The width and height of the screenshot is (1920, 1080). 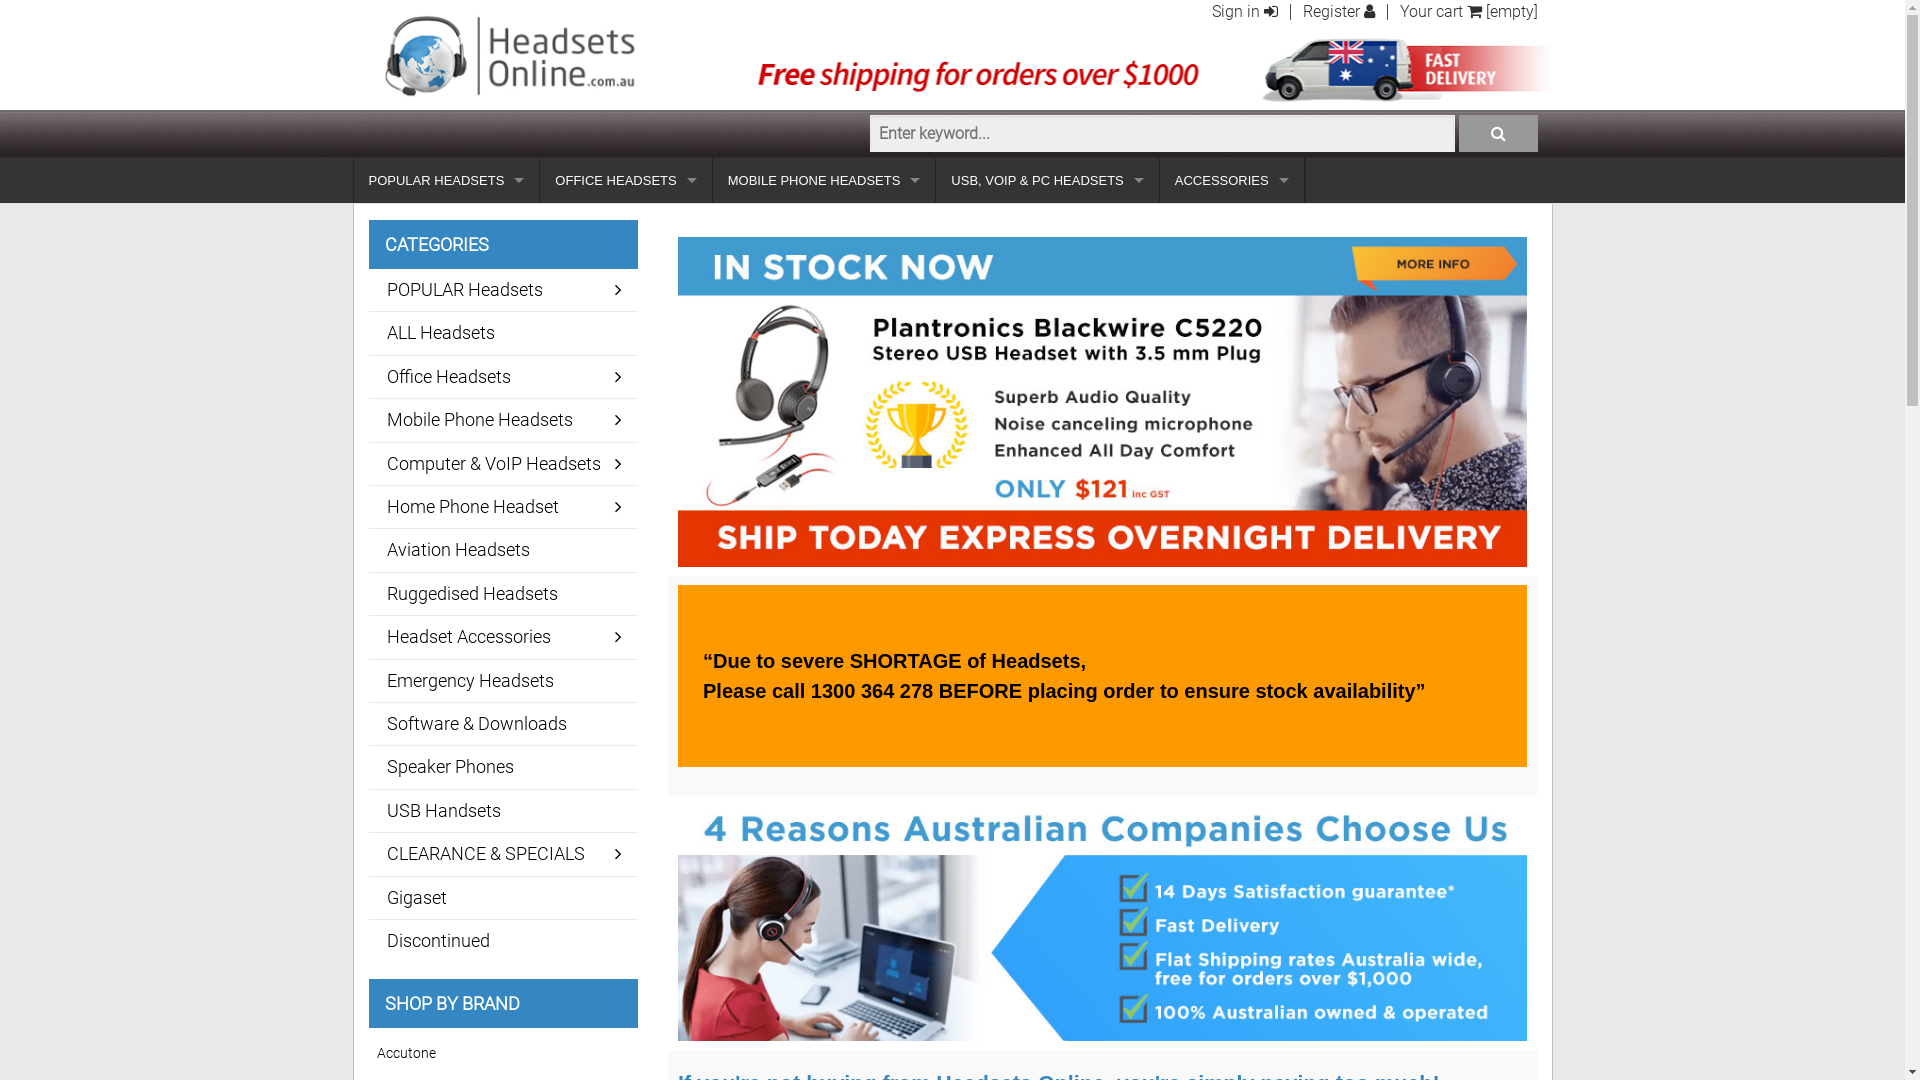 What do you see at coordinates (503, 332) in the screenshot?
I see `ALL Headsets` at bounding box center [503, 332].